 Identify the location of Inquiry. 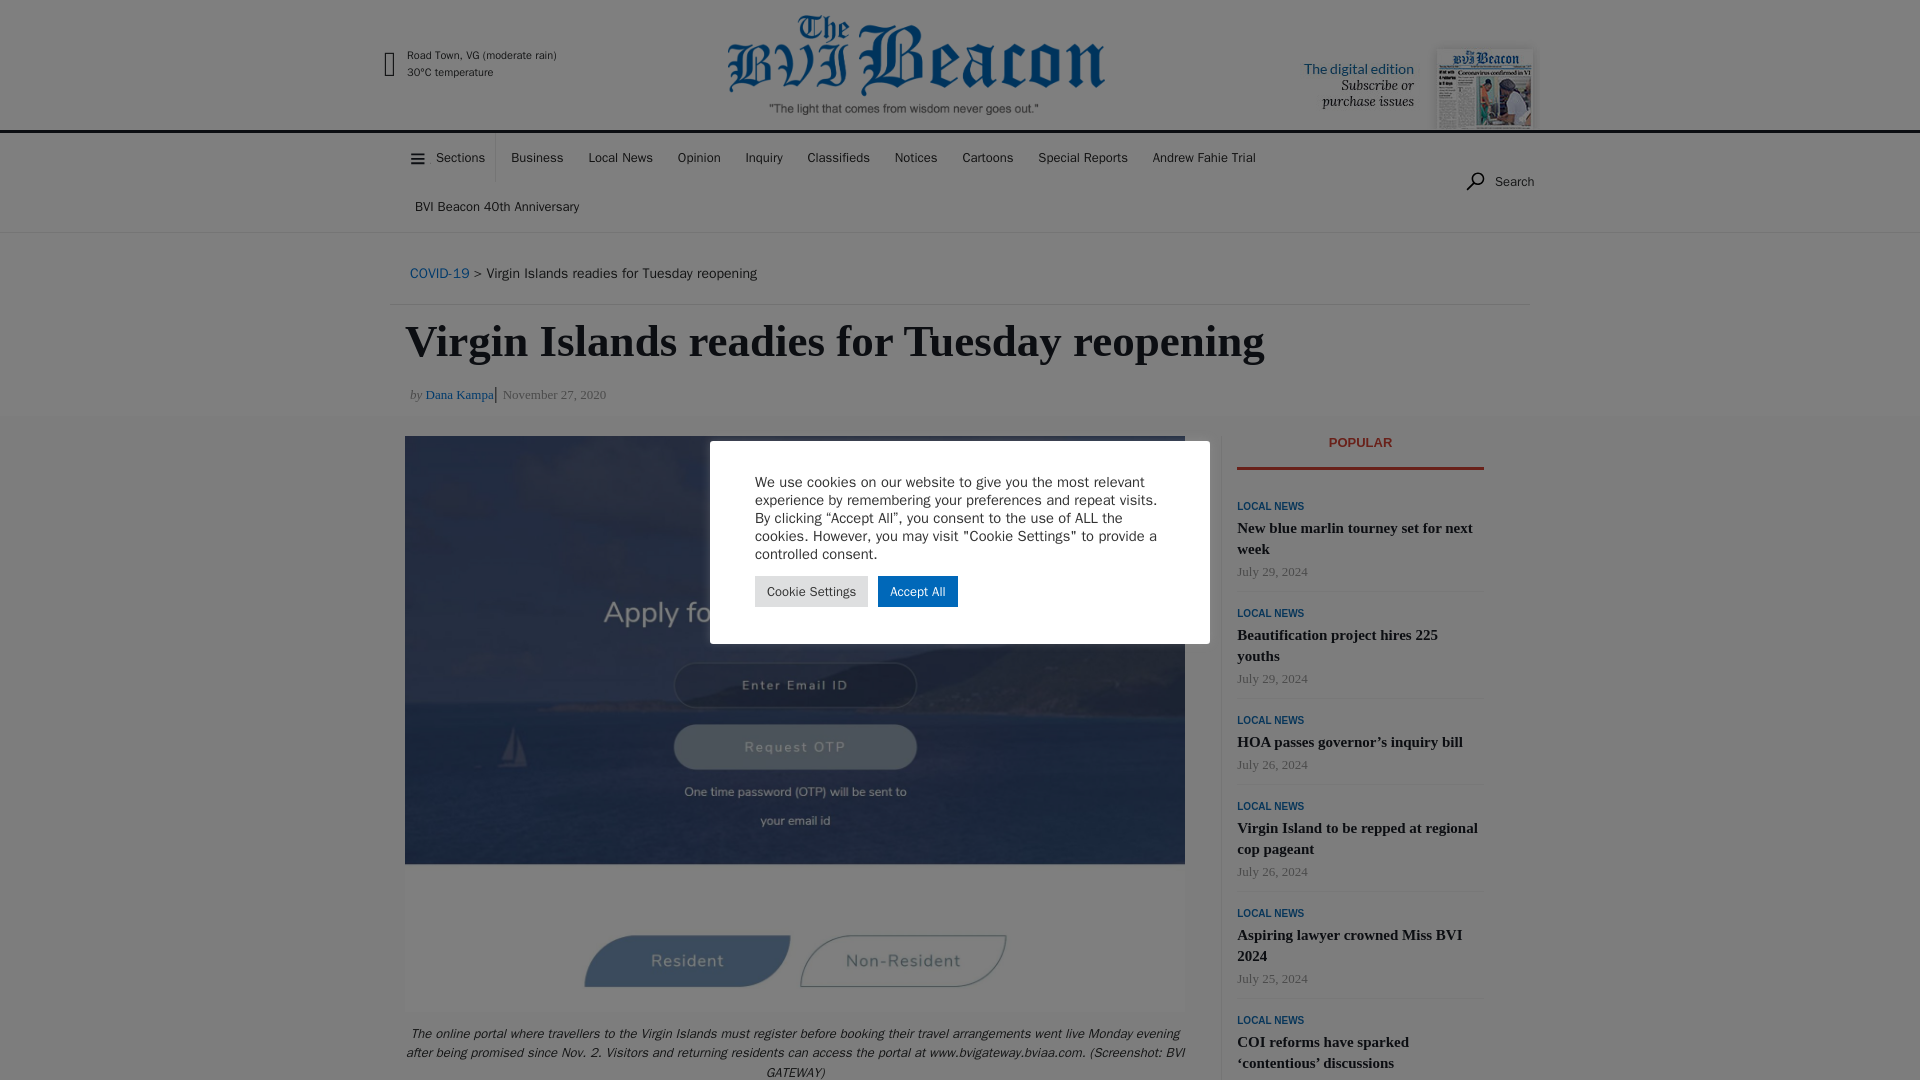
(763, 157).